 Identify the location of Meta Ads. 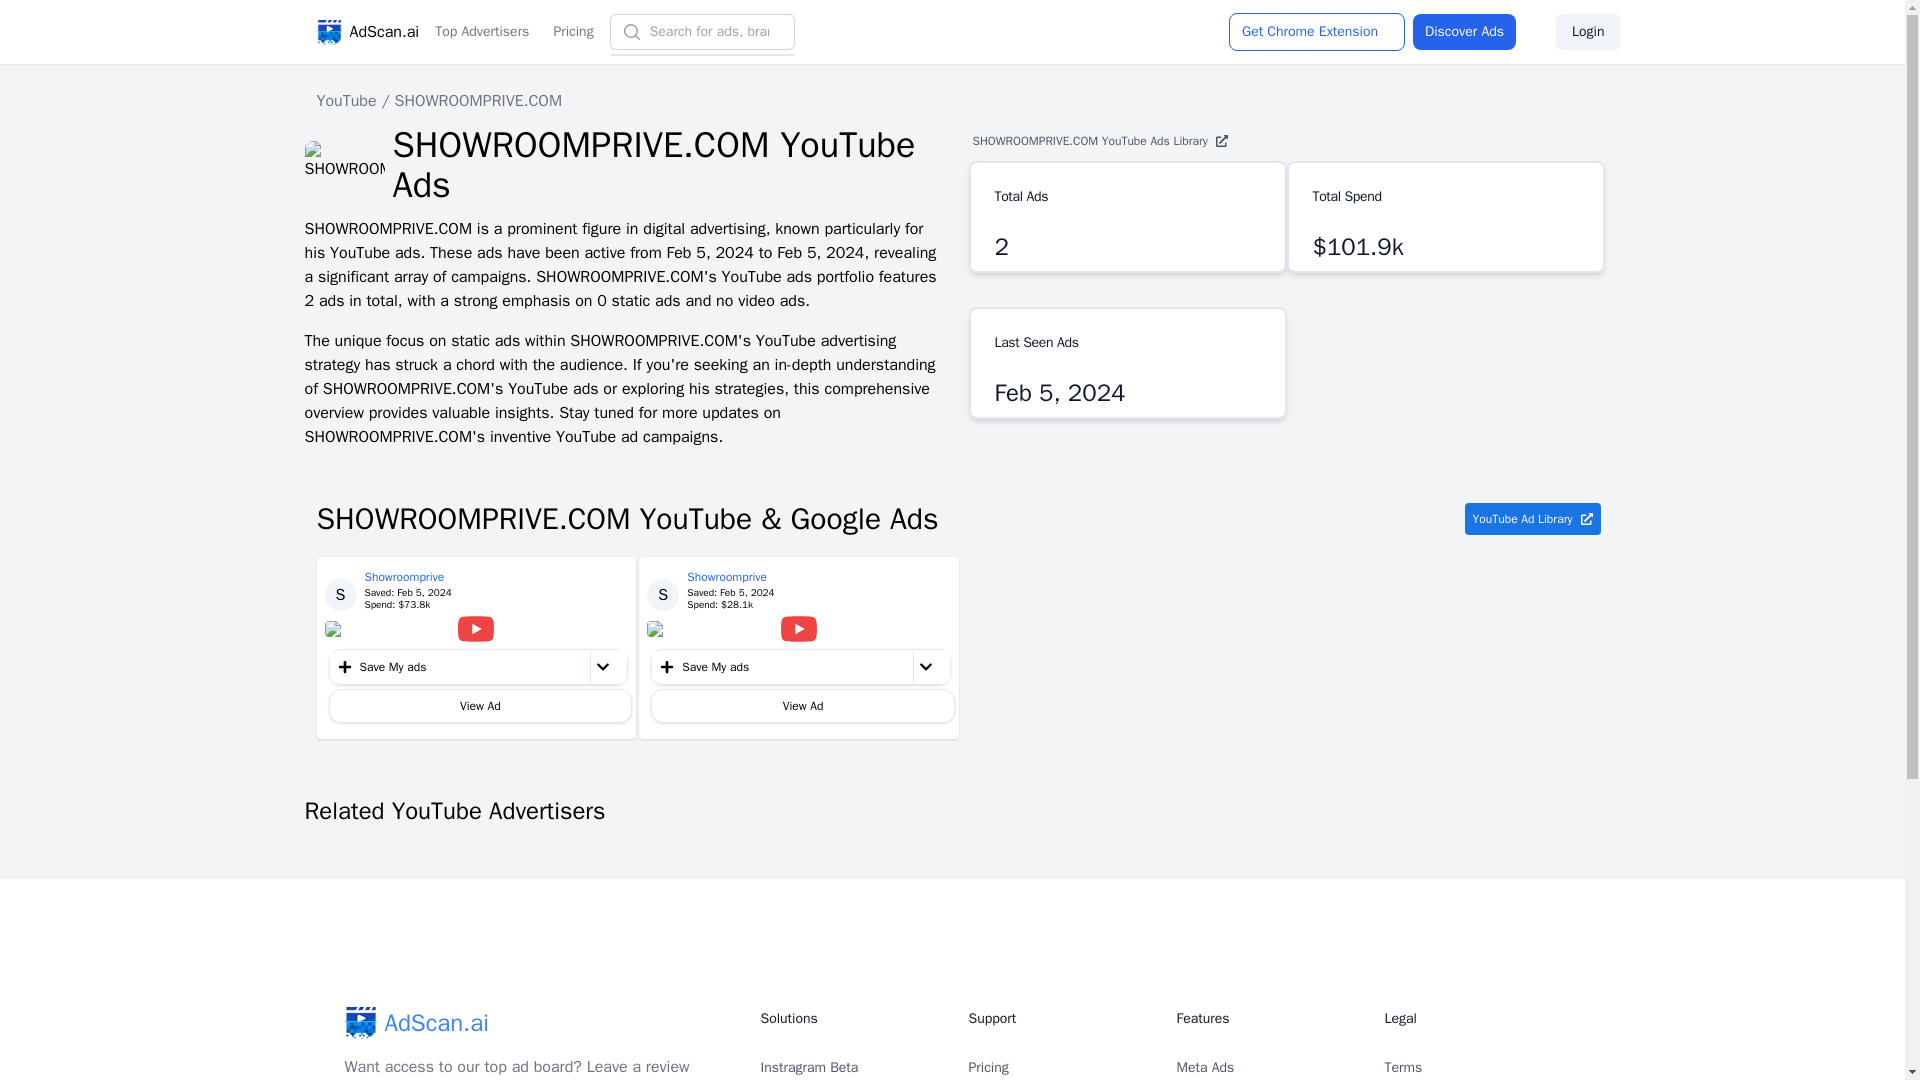
(1204, 1067).